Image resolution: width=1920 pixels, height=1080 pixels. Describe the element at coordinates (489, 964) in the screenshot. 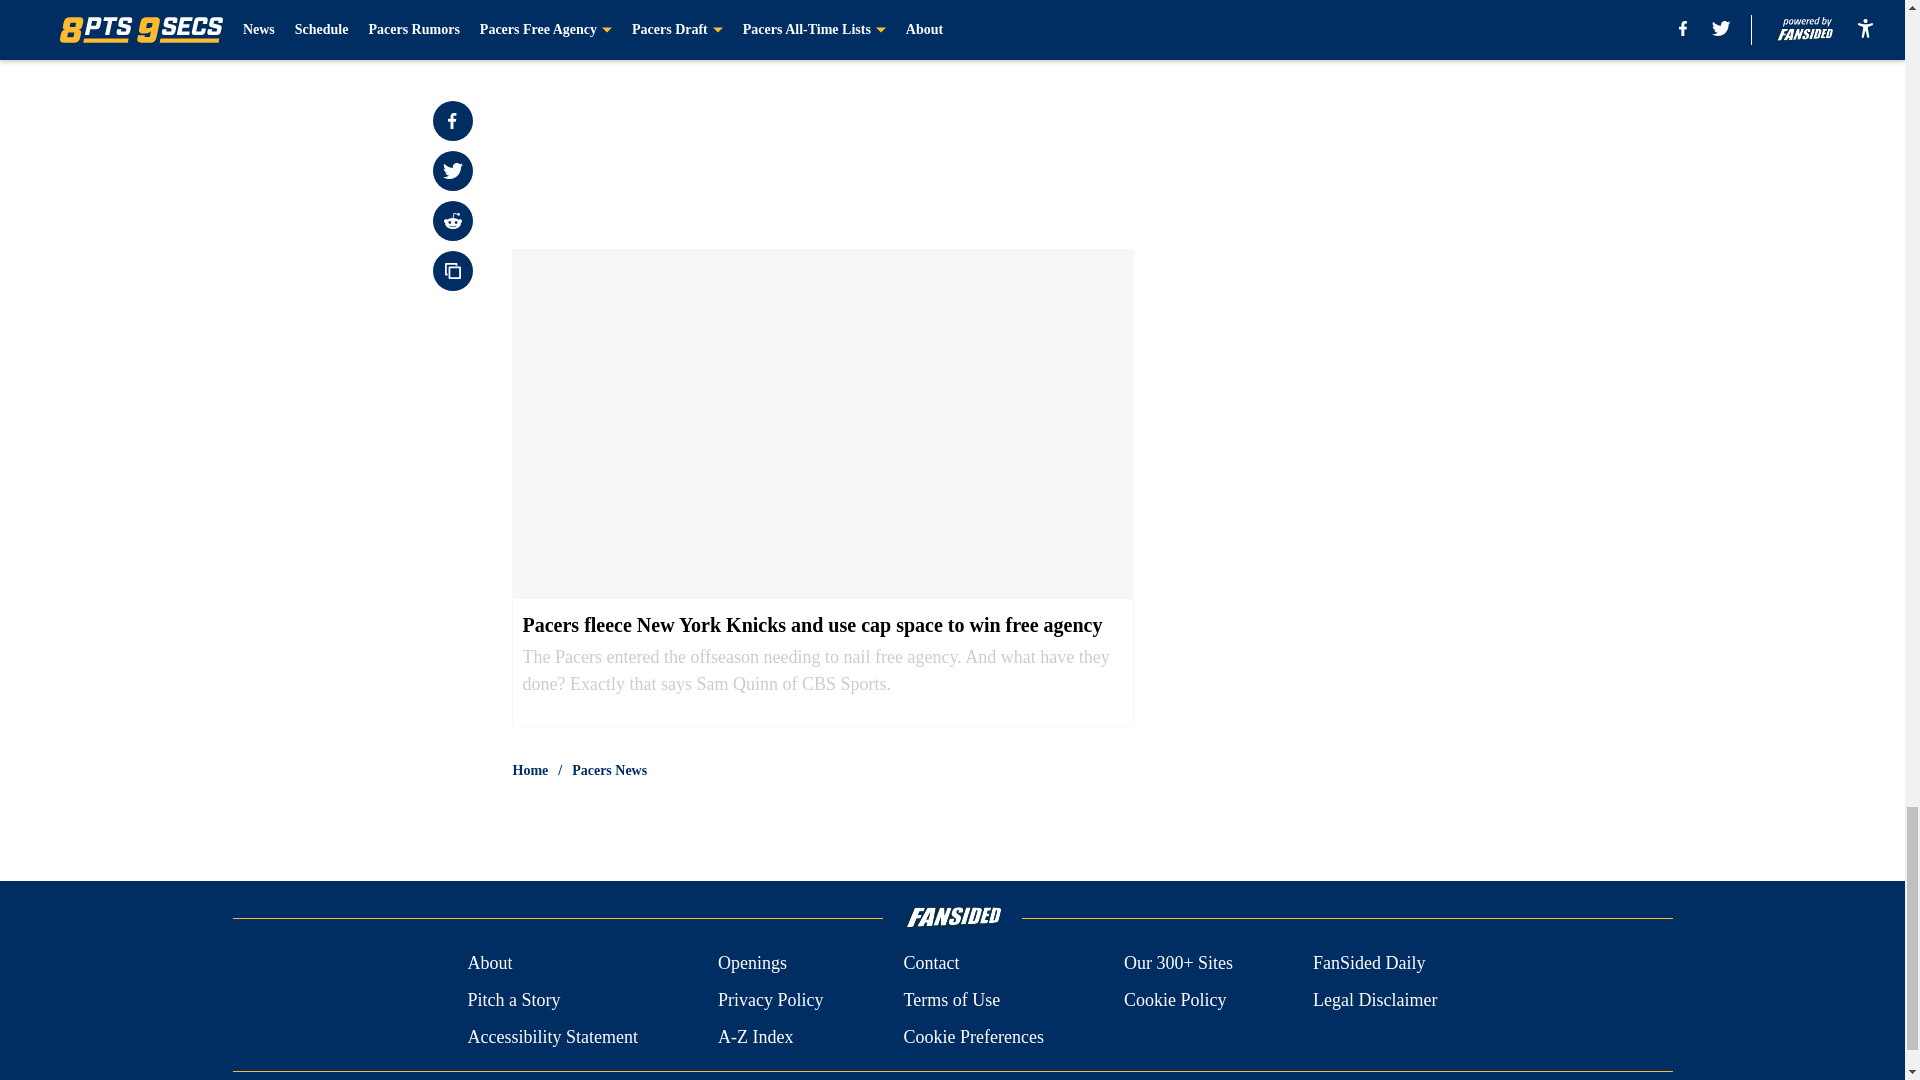

I see `About` at that location.